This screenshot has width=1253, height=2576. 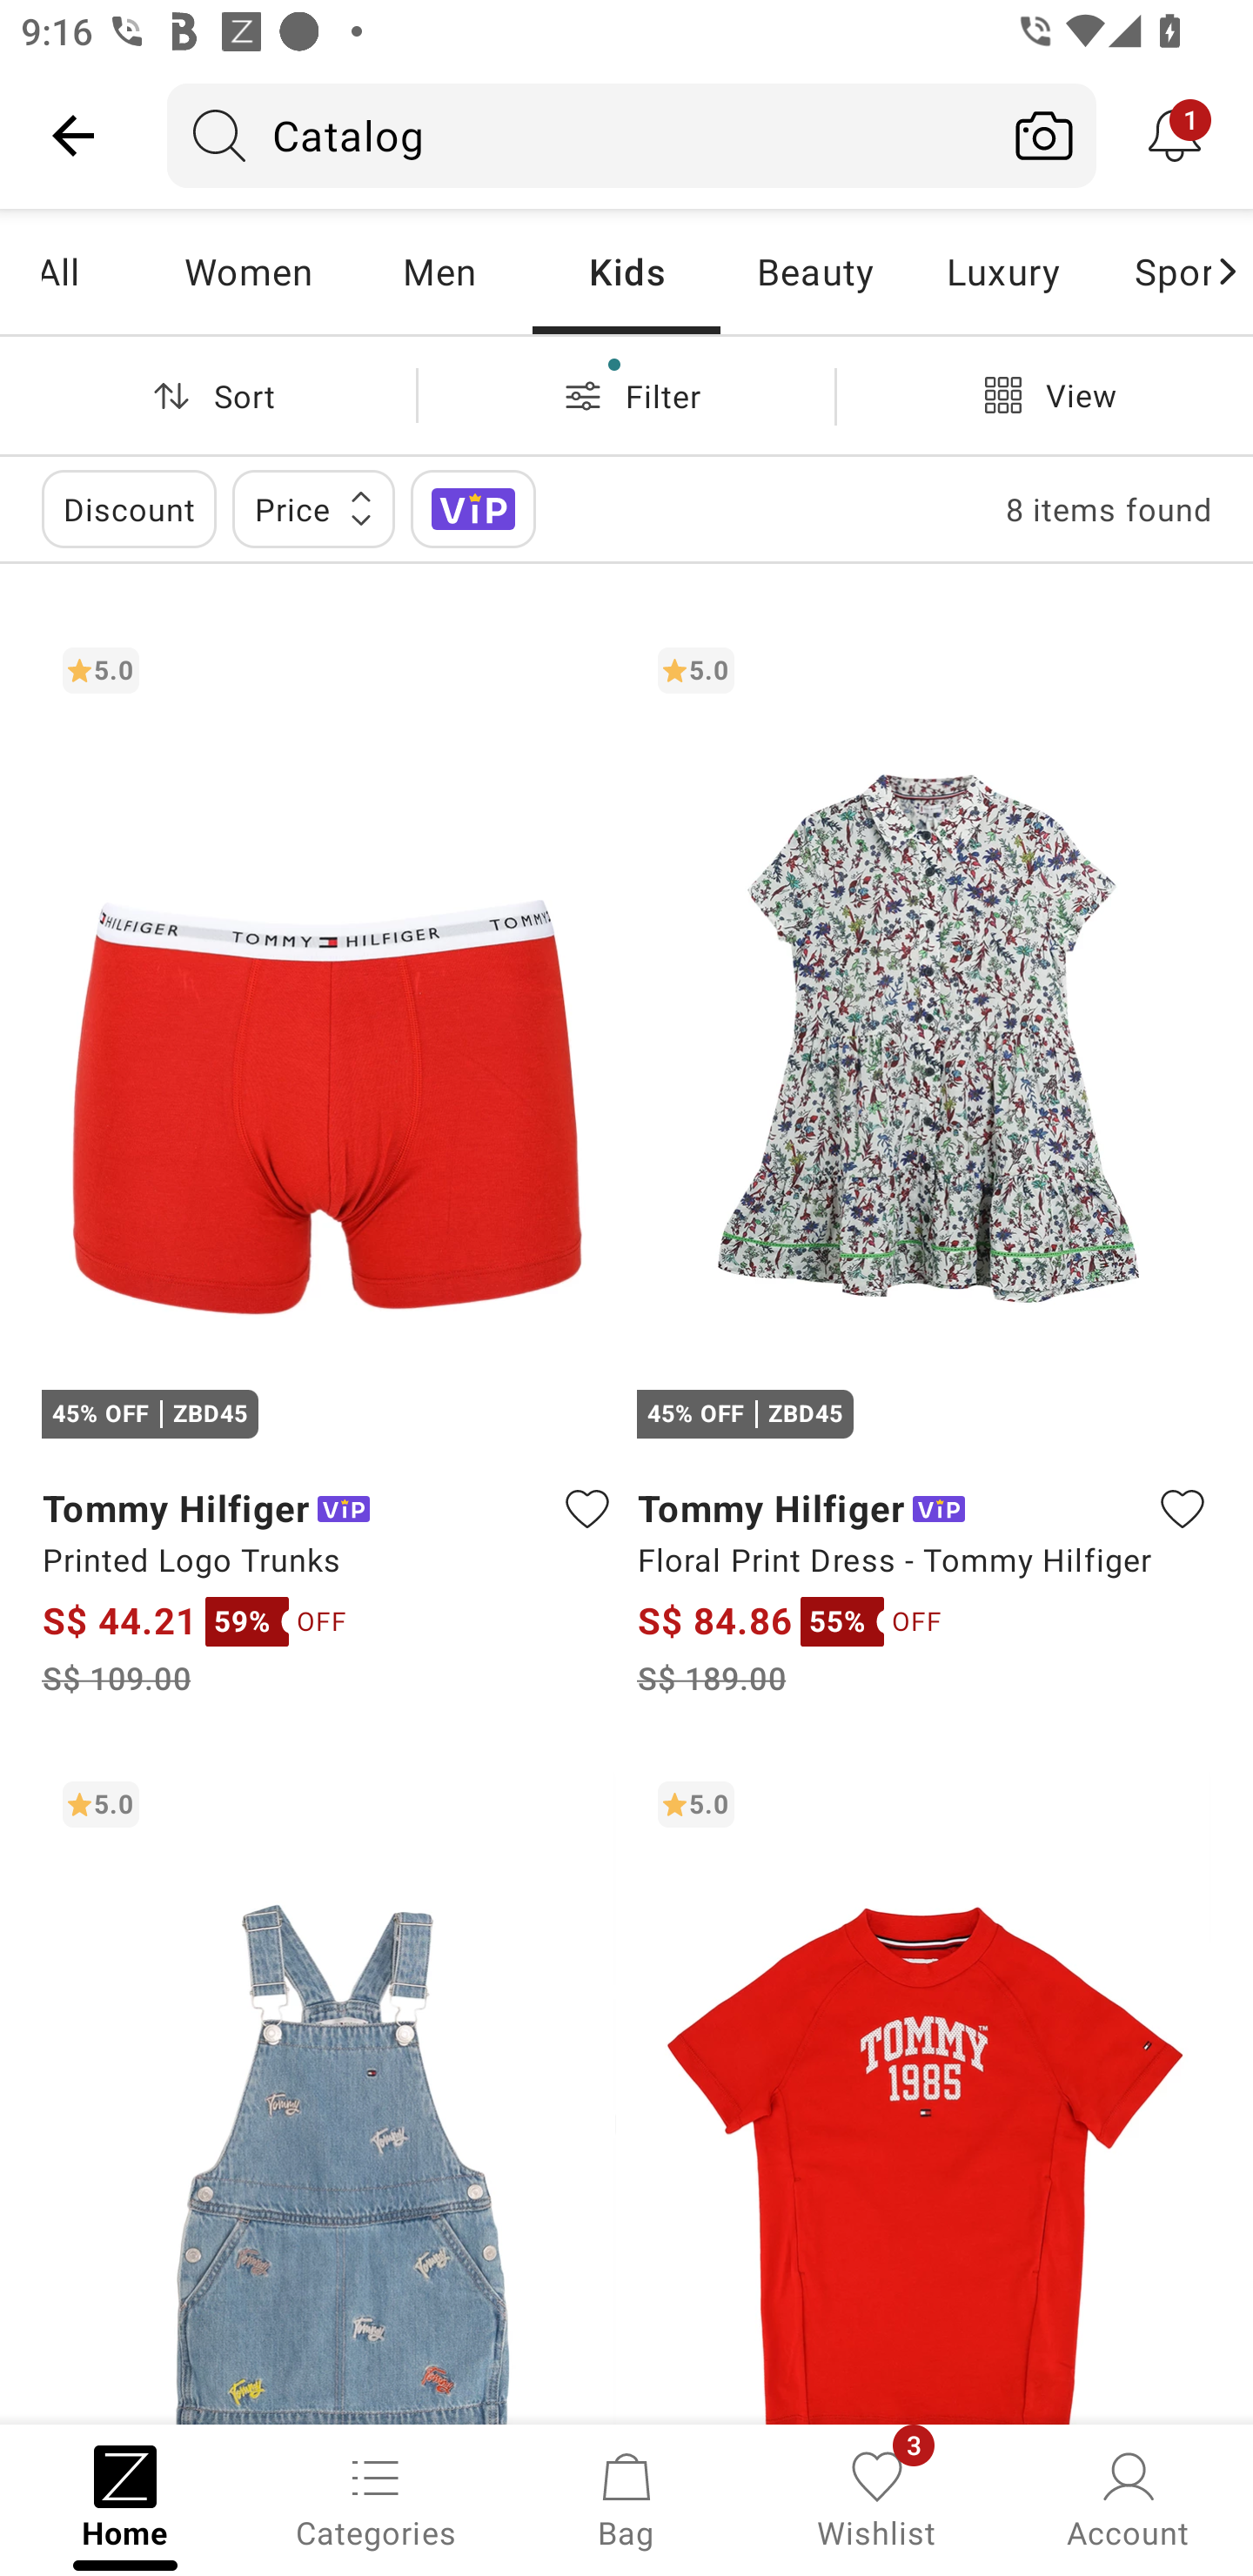 What do you see at coordinates (313, 508) in the screenshot?
I see `Price` at bounding box center [313, 508].